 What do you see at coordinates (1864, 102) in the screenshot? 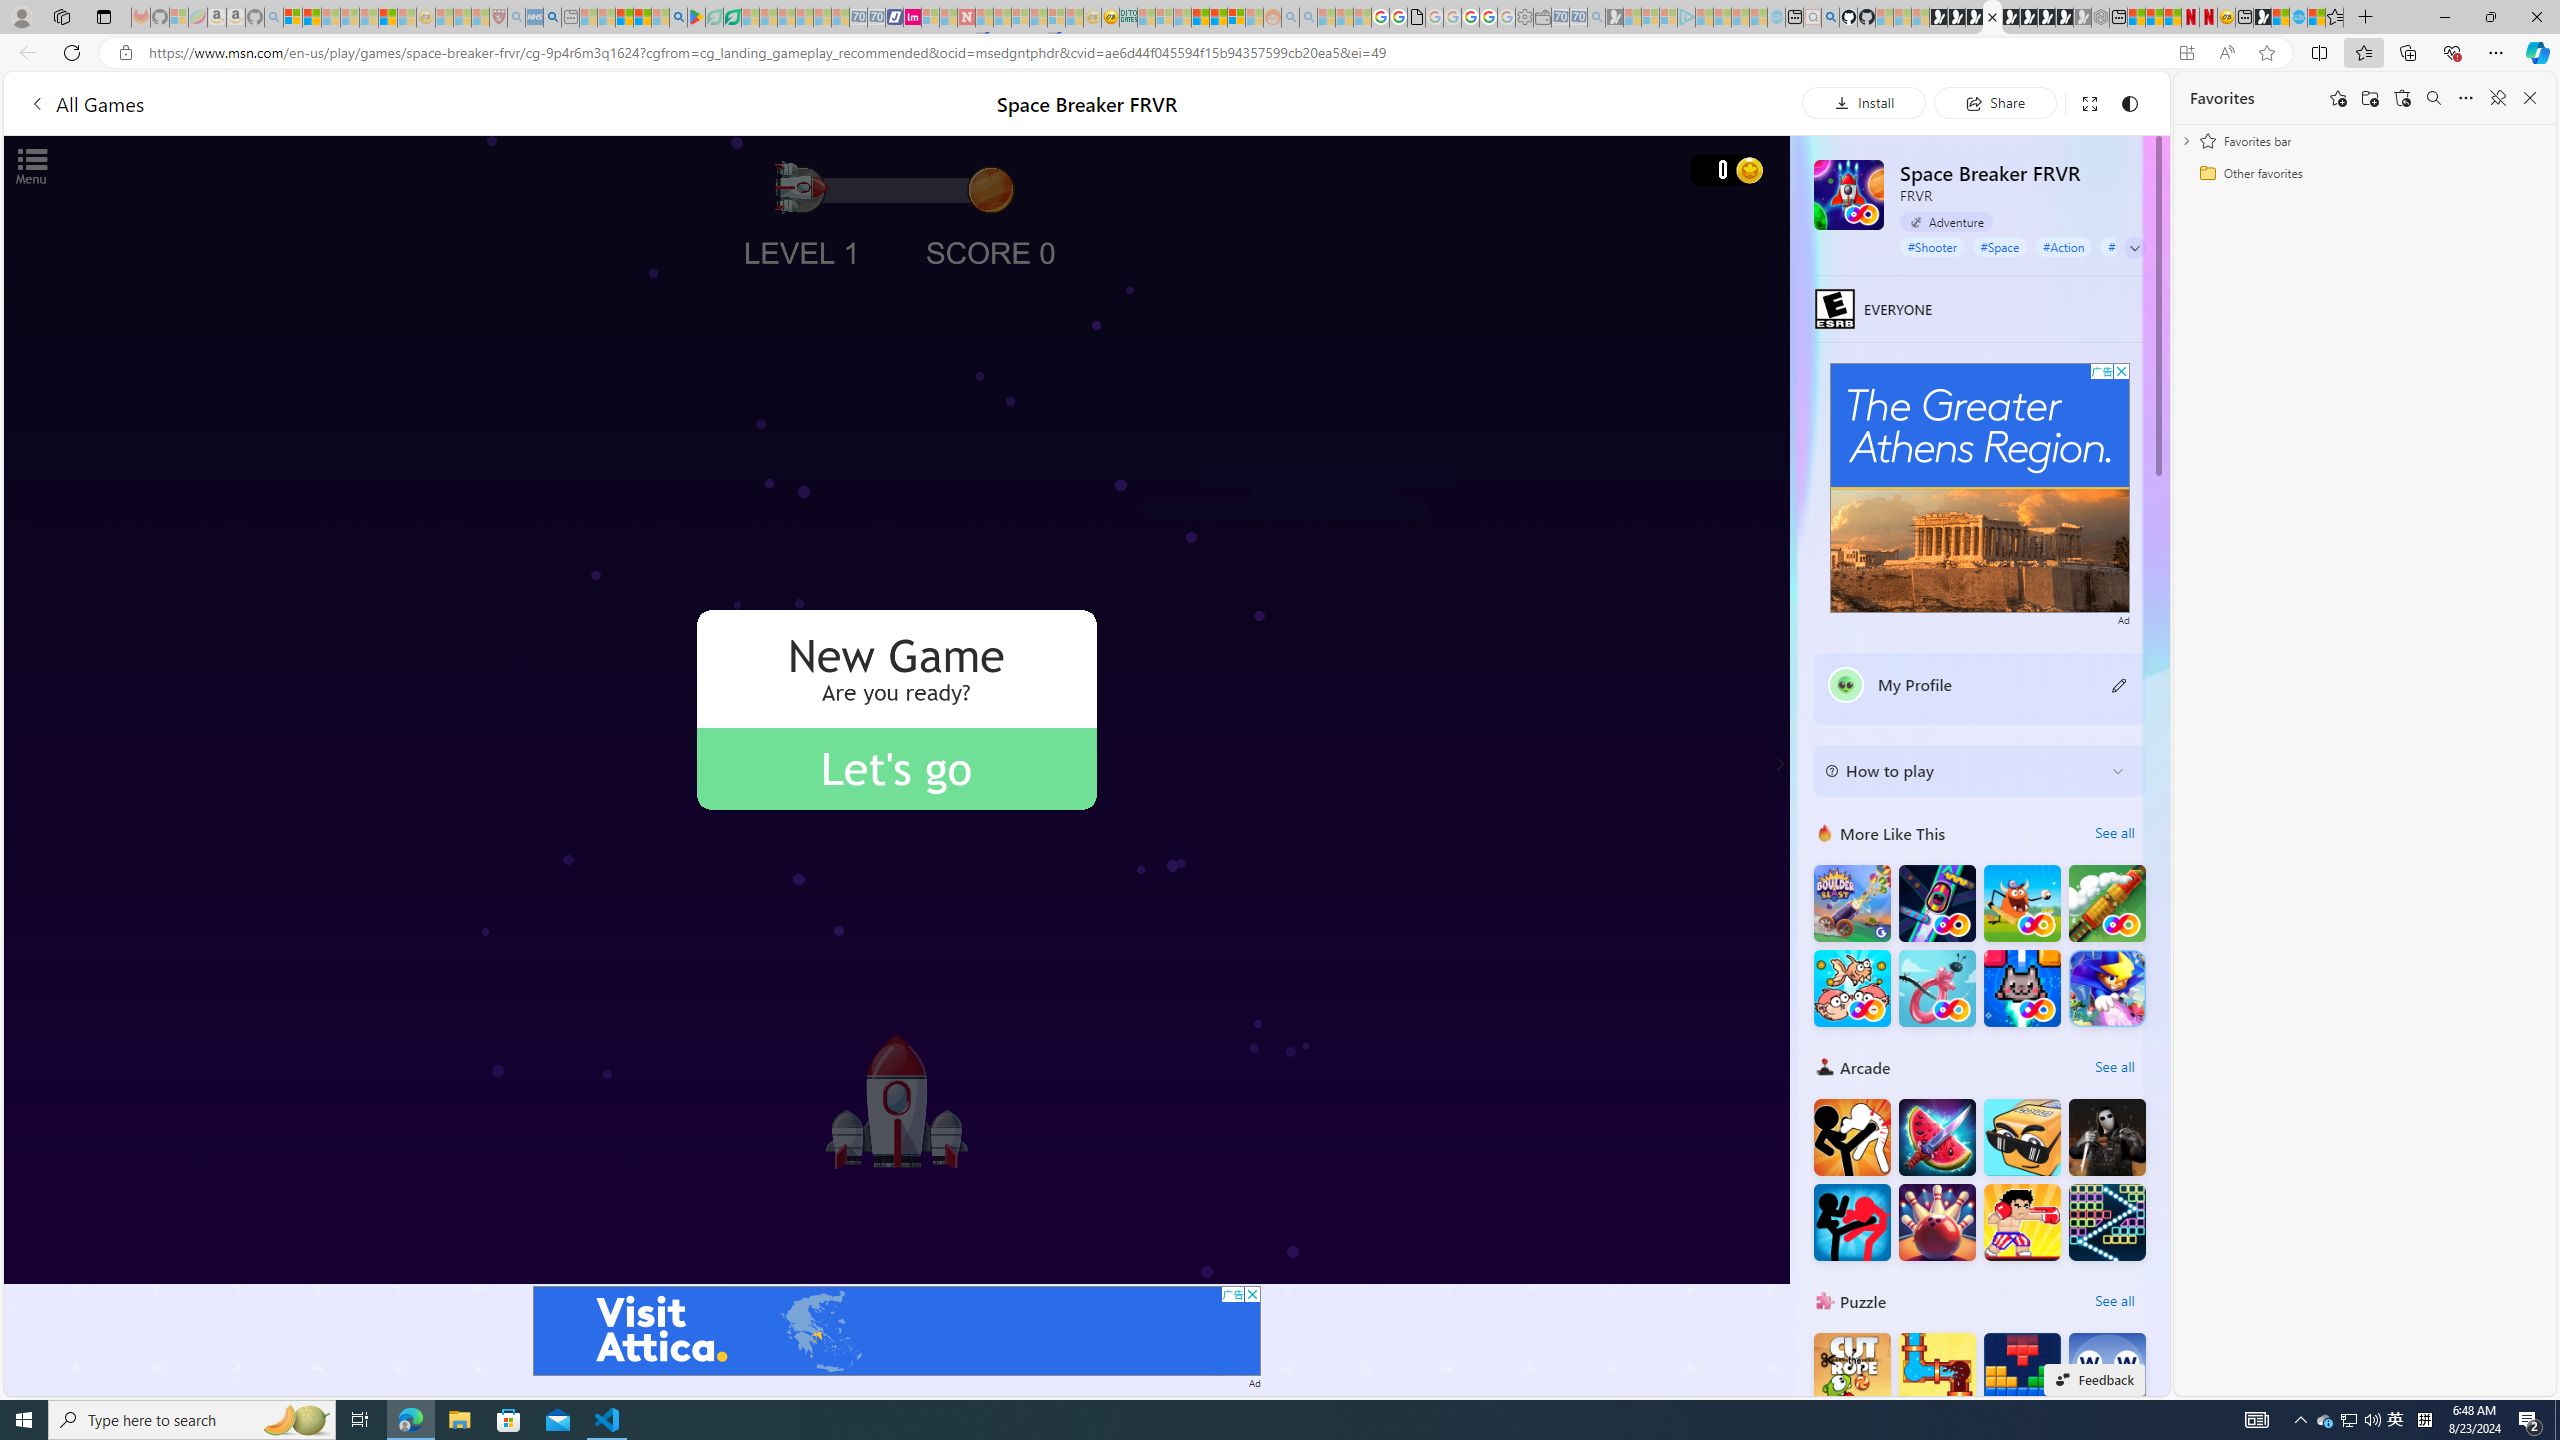
I see `Install` at bounding box center [1864, 102].